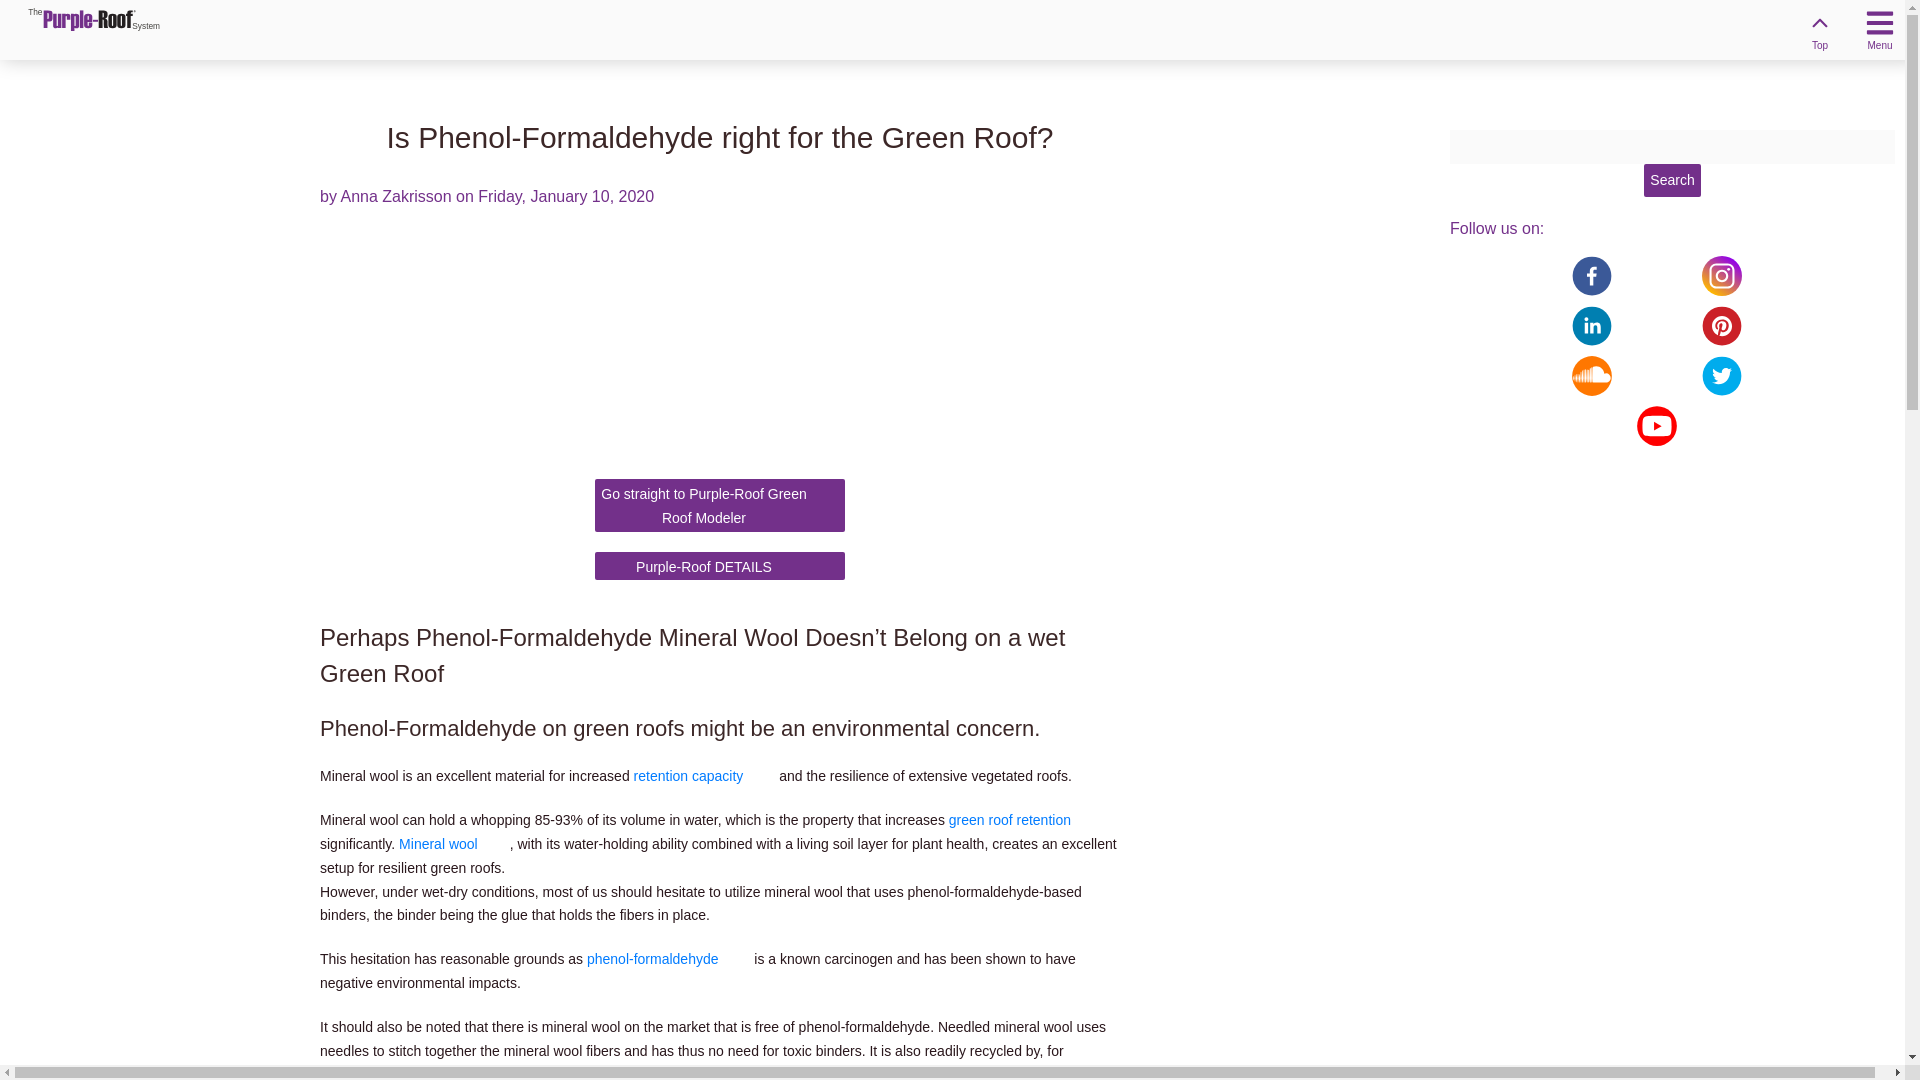  Describe the element at coordinates (1025, 820) in the screenshot. I see `green roof retention` at that location.